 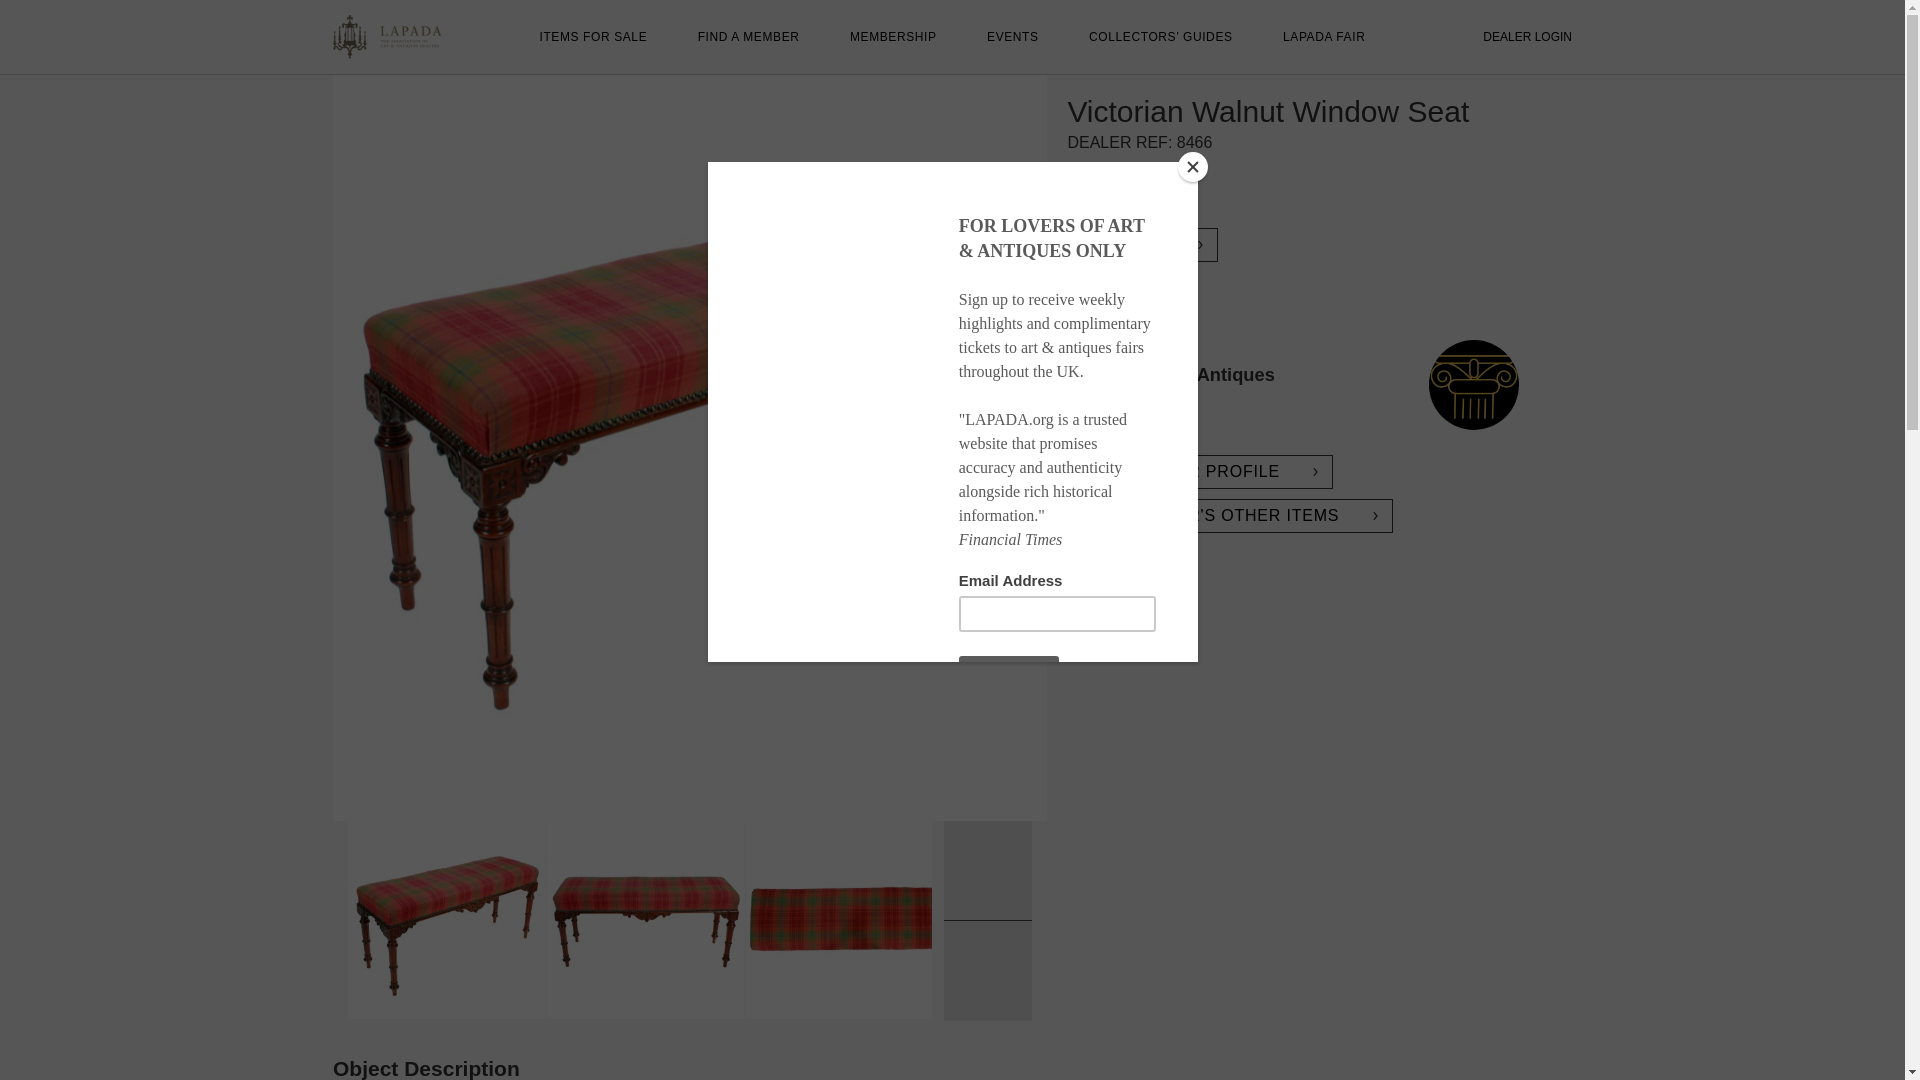 What do you see at coordinates (749, 37) in the screenshot?
I see `FIND A MEMBER` at bounding box center [749, 37].